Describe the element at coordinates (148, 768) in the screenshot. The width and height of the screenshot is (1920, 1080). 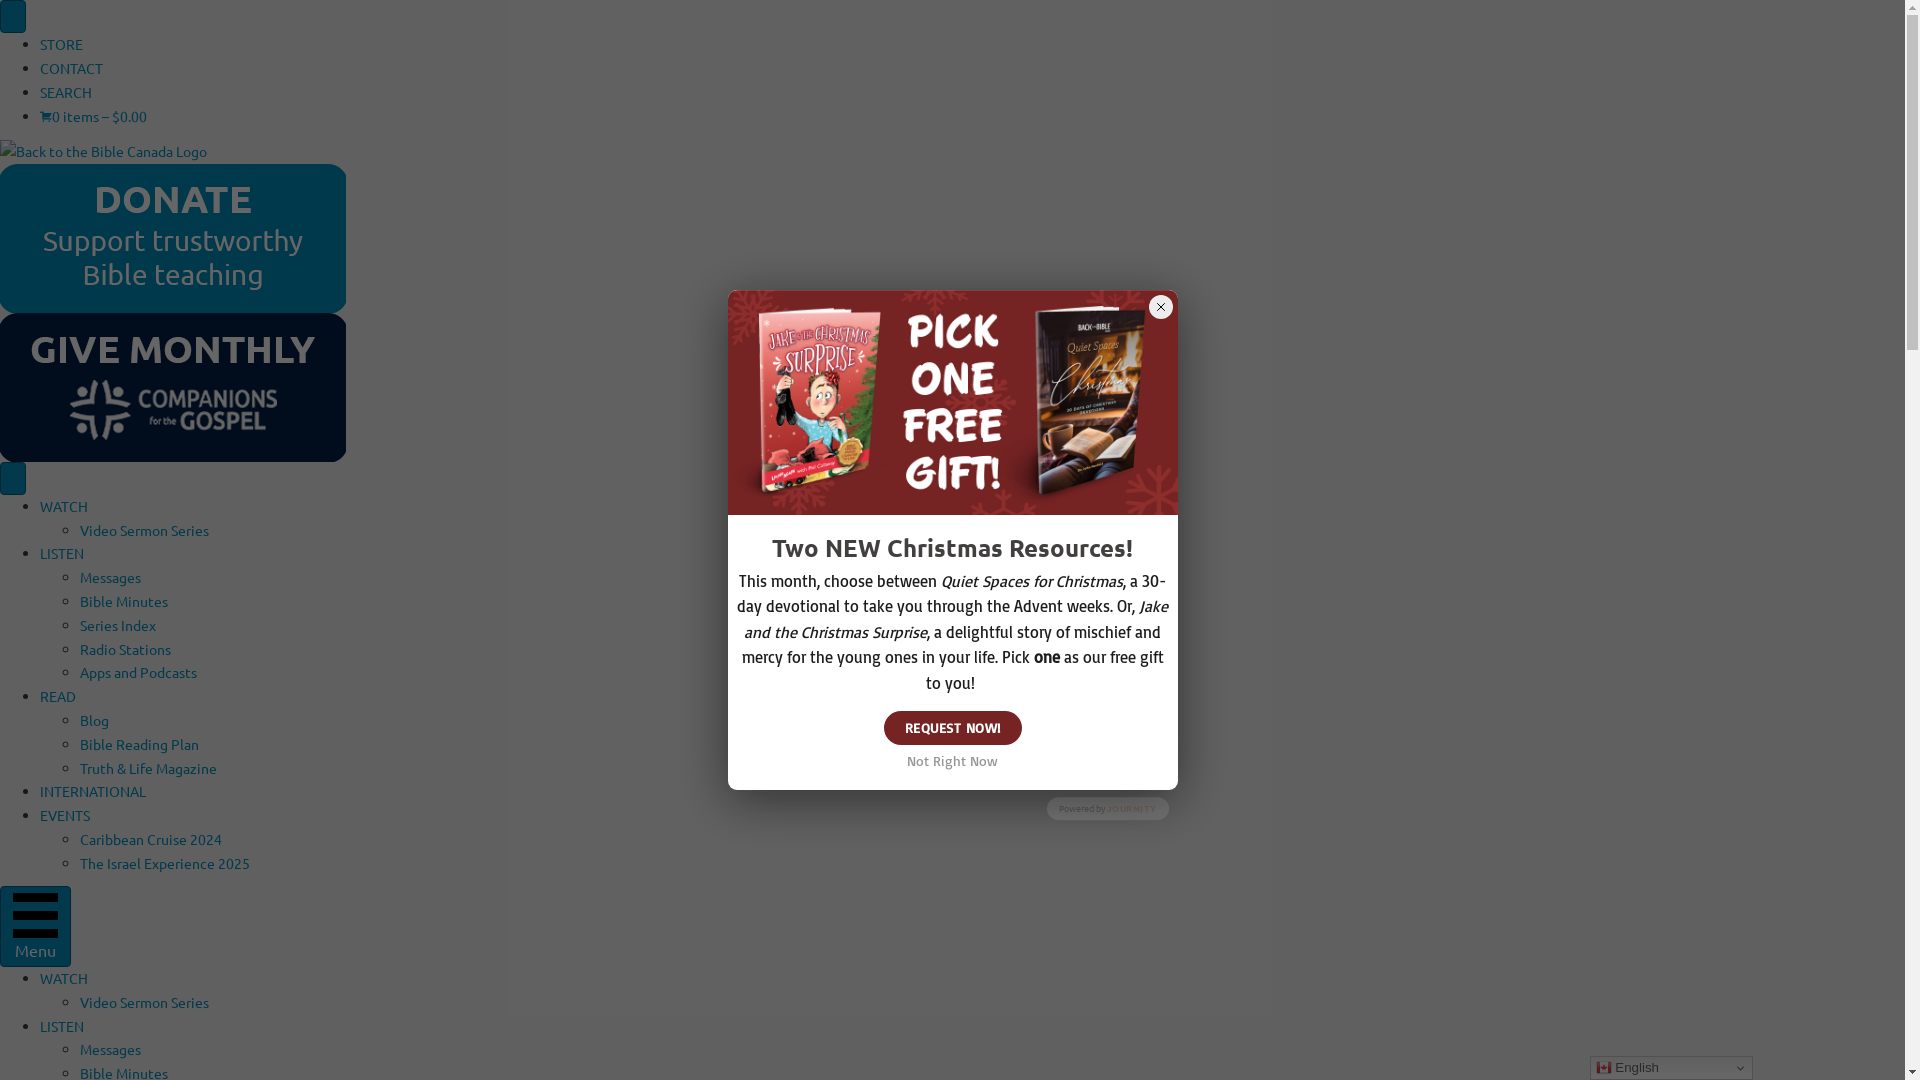
I see `Truth & Life Magazine` at that location.